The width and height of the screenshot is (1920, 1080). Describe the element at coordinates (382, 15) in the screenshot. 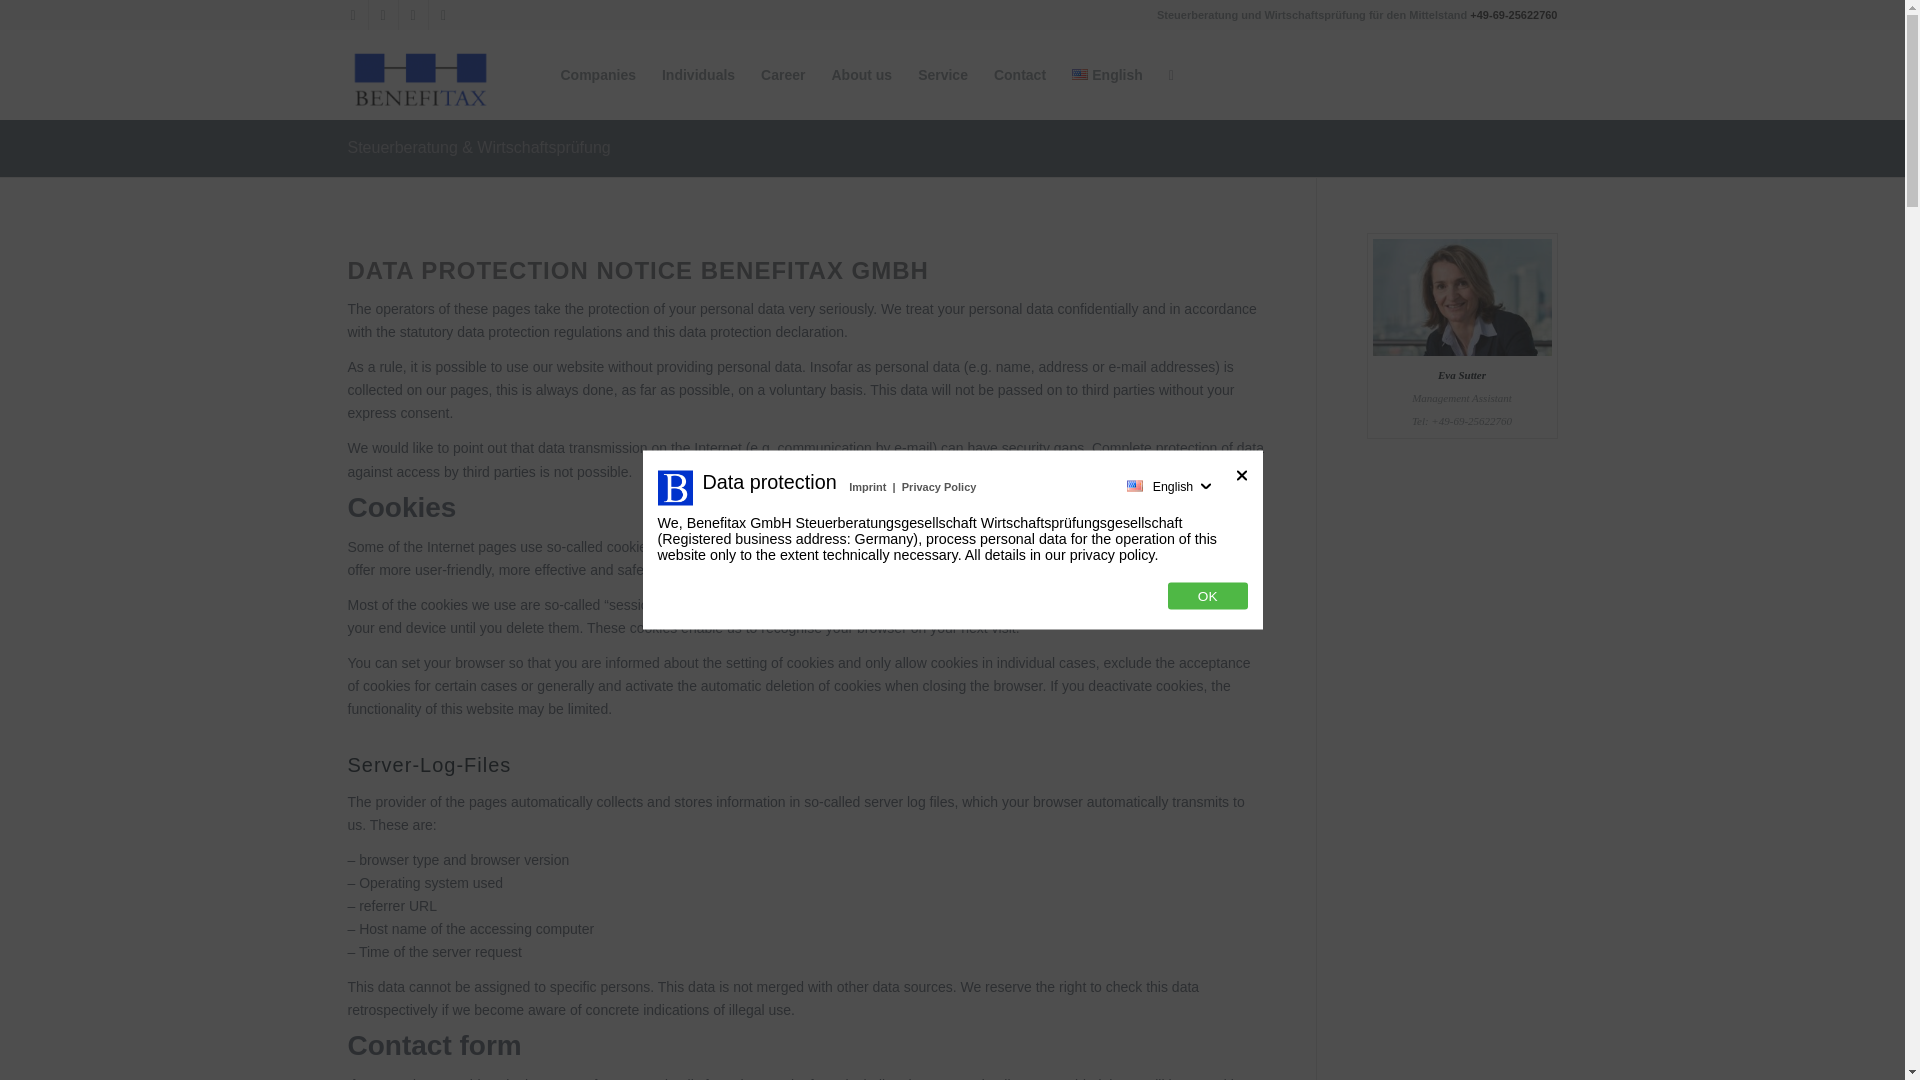

I see `Facebook` at that location.